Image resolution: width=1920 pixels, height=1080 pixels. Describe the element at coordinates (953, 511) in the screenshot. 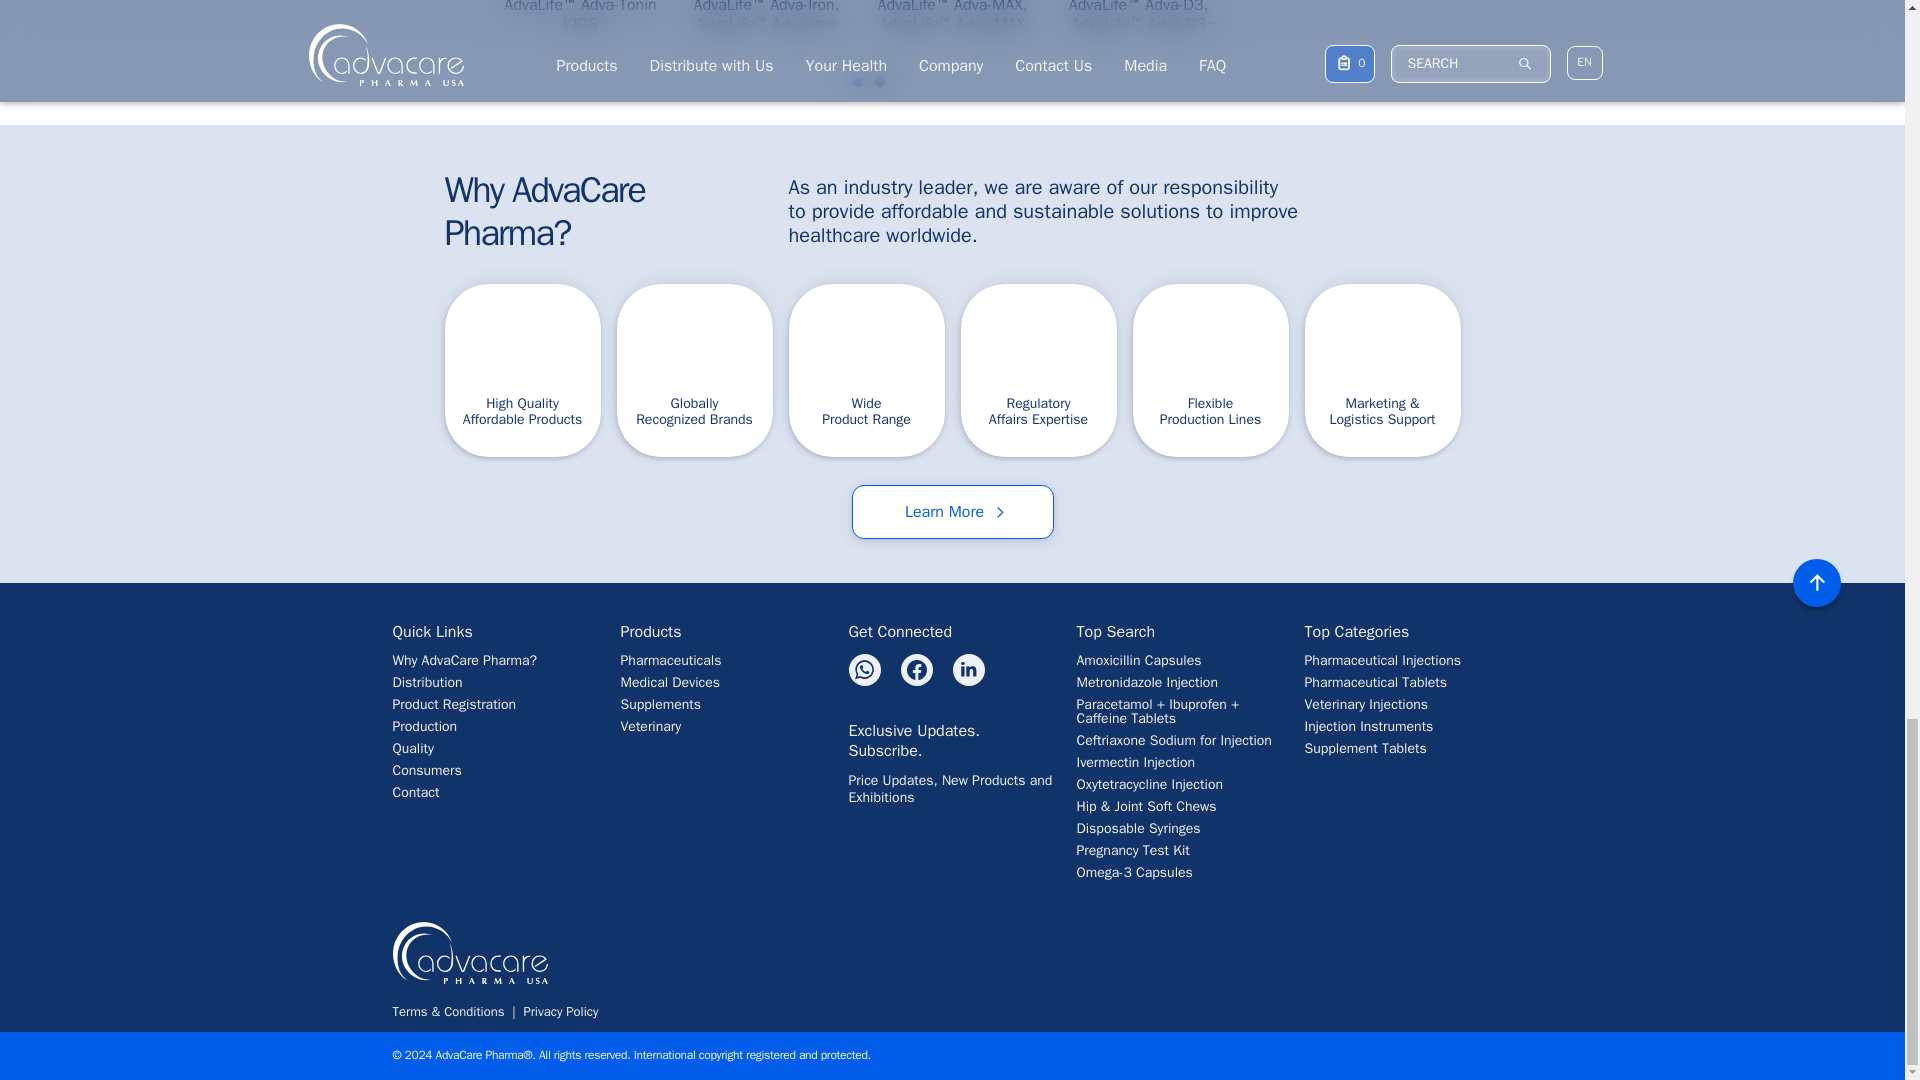

I see `Distribute With Us` at that location.